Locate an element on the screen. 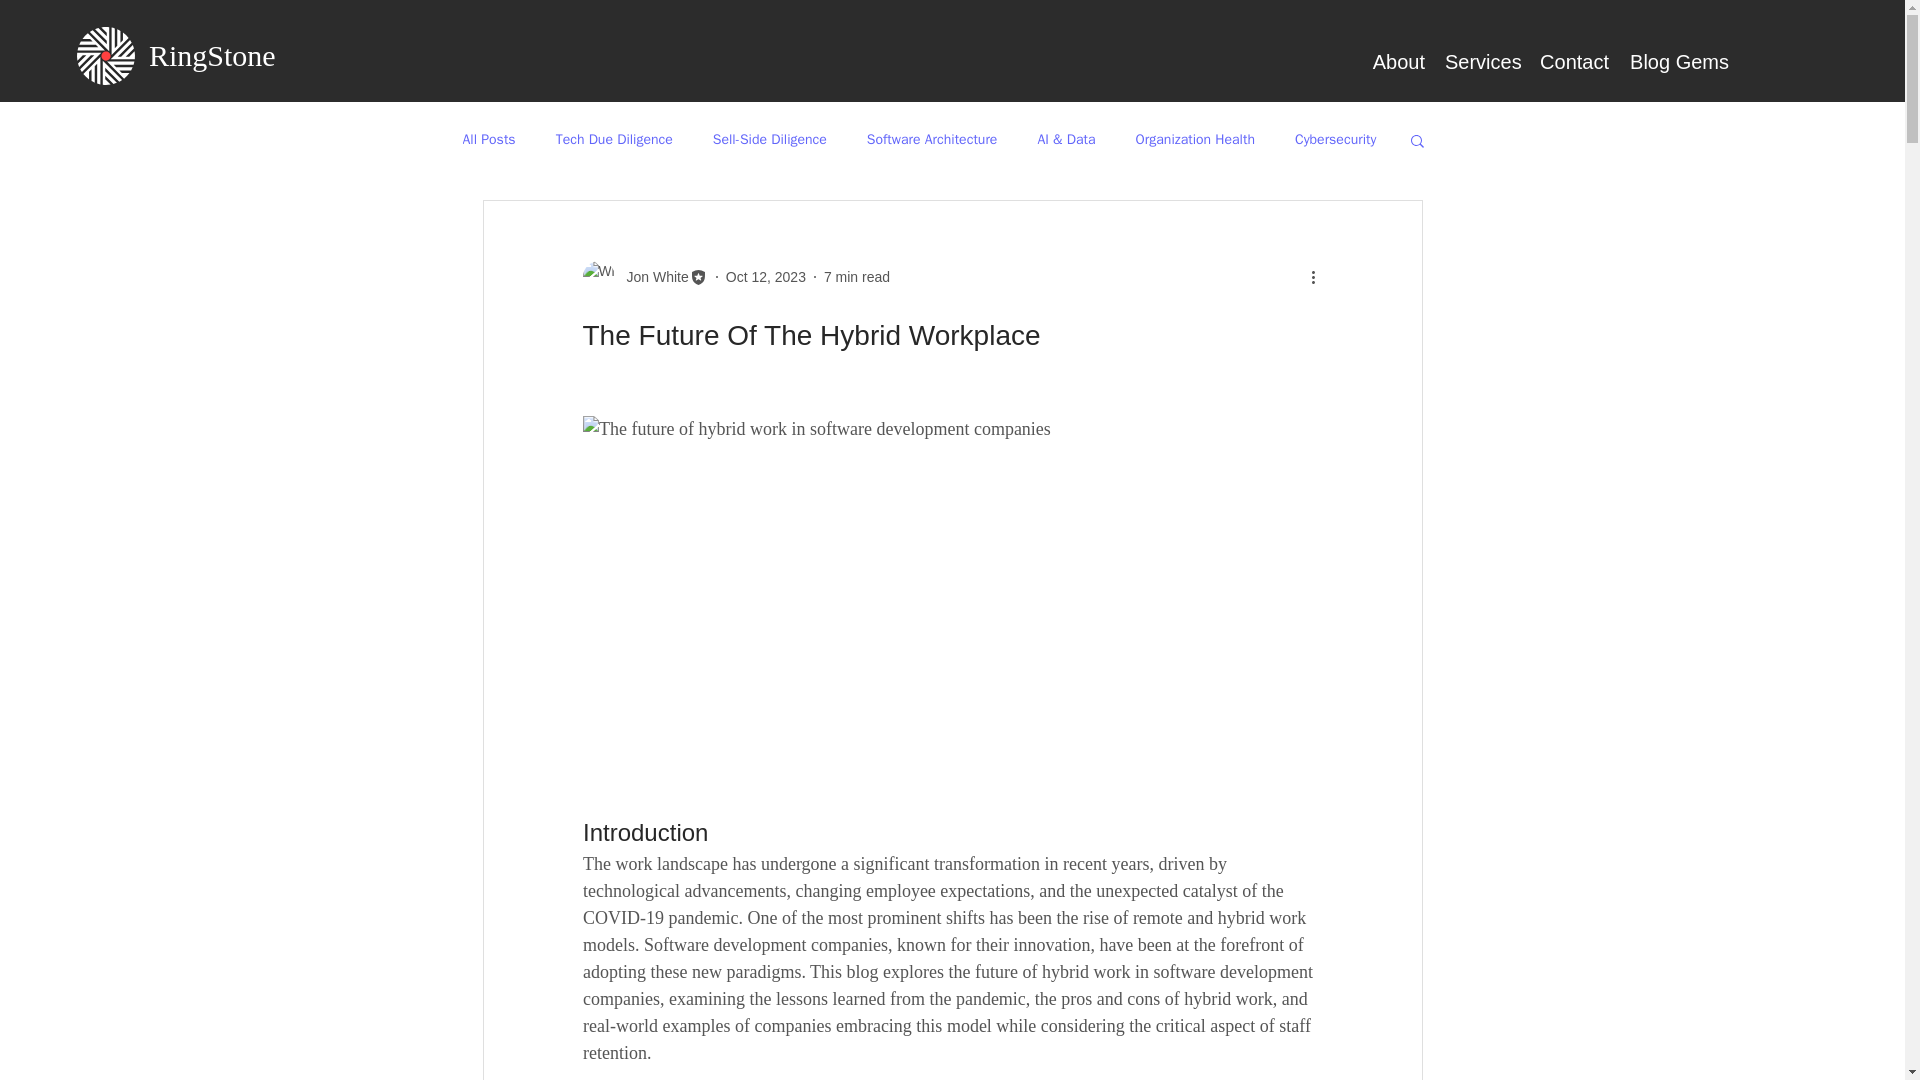 Image resolution: width=1920 pixels, height=1080 pixels. About is located at coordinates (1396, 62).